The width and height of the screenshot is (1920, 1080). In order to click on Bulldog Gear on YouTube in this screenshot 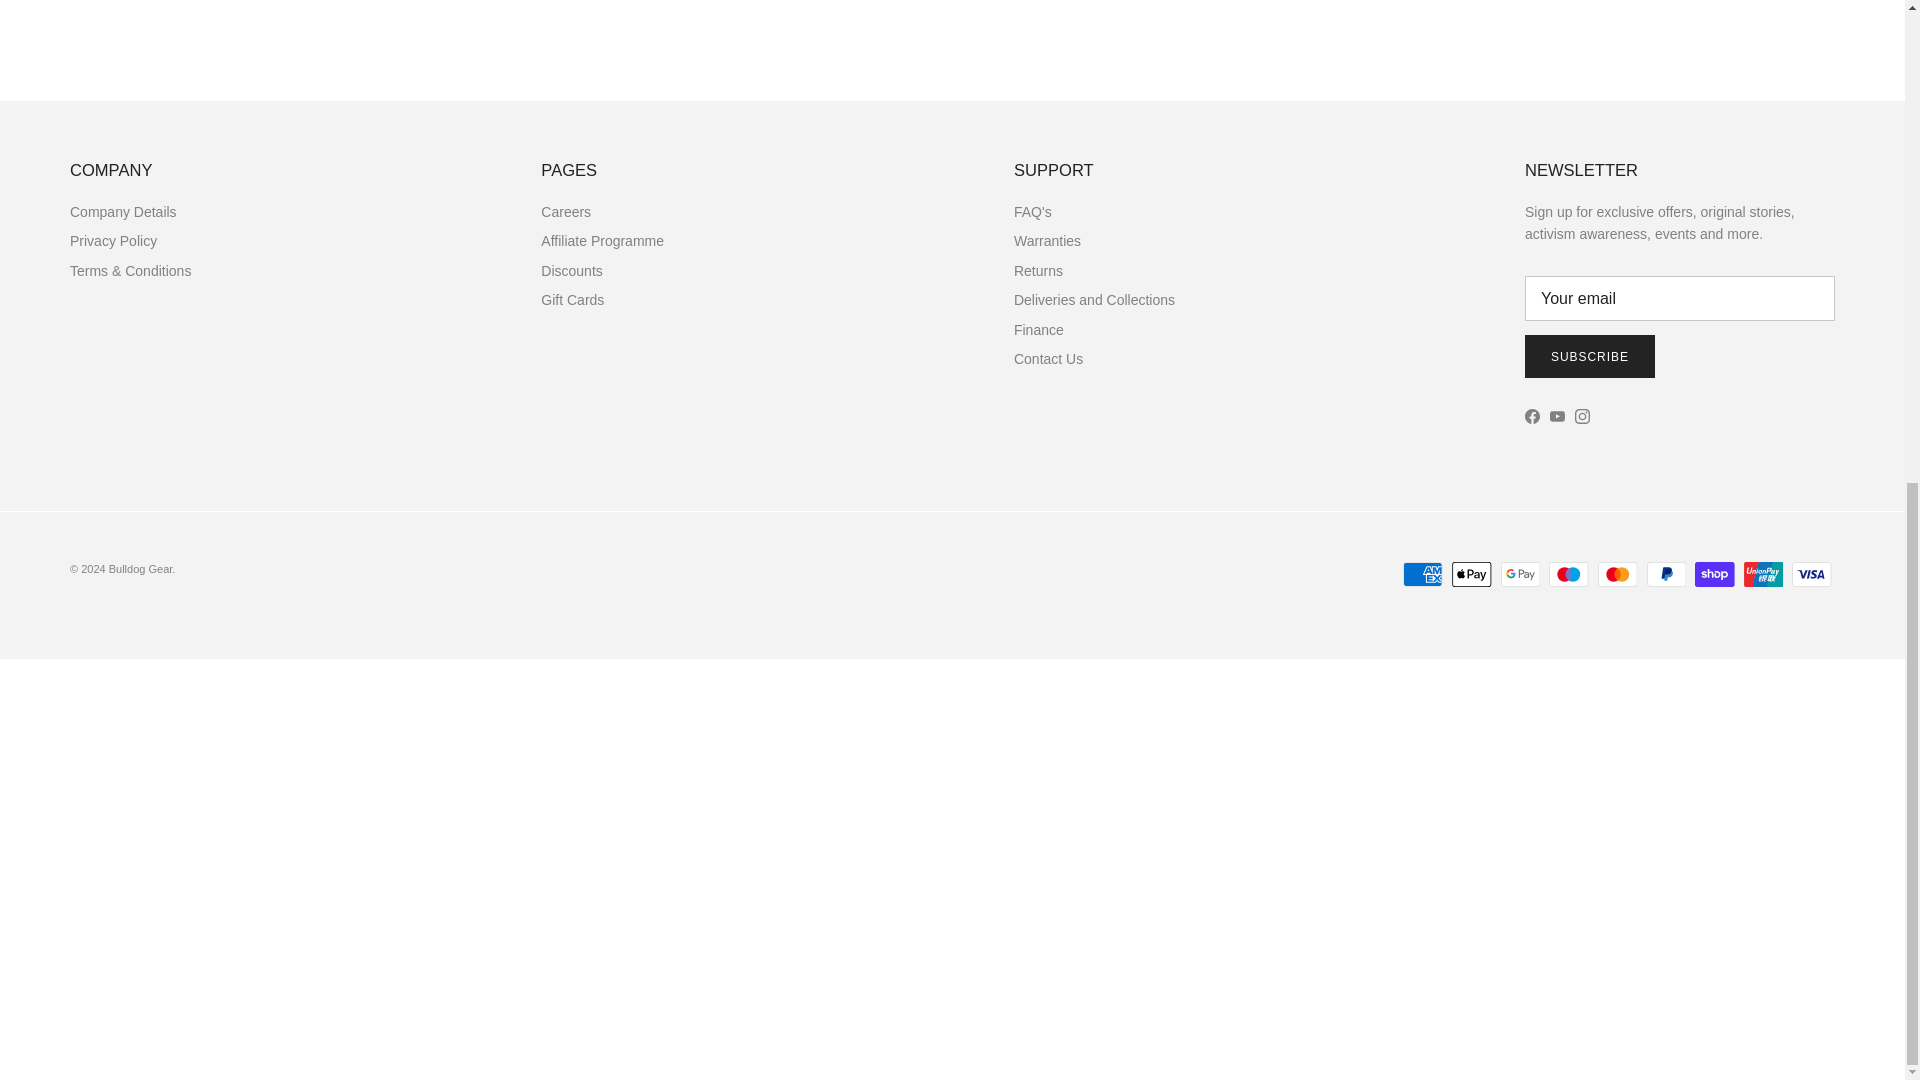, I will do `click(1556, 416)`.